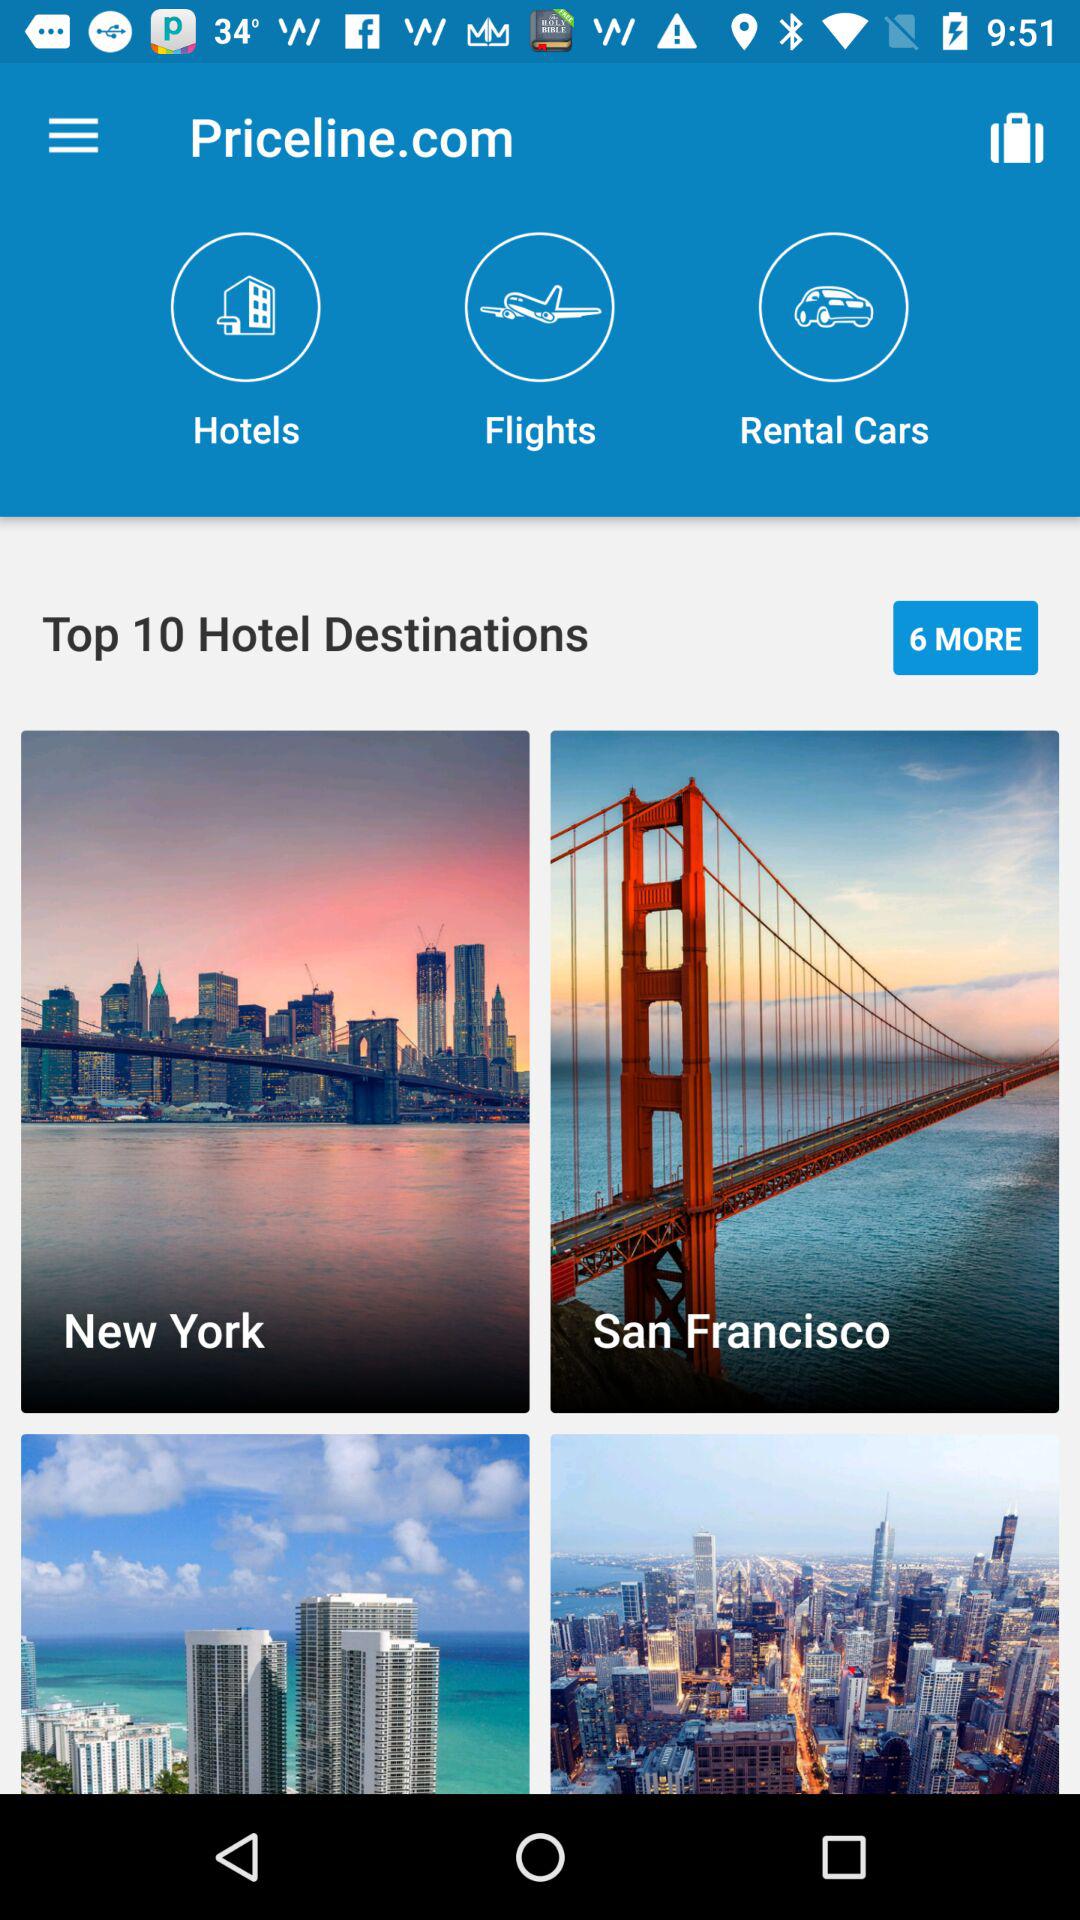 The width and height of the screenshot is (1080, 1920). I want to click on launch the item to the left of priceline.com item, so click(73, 136).